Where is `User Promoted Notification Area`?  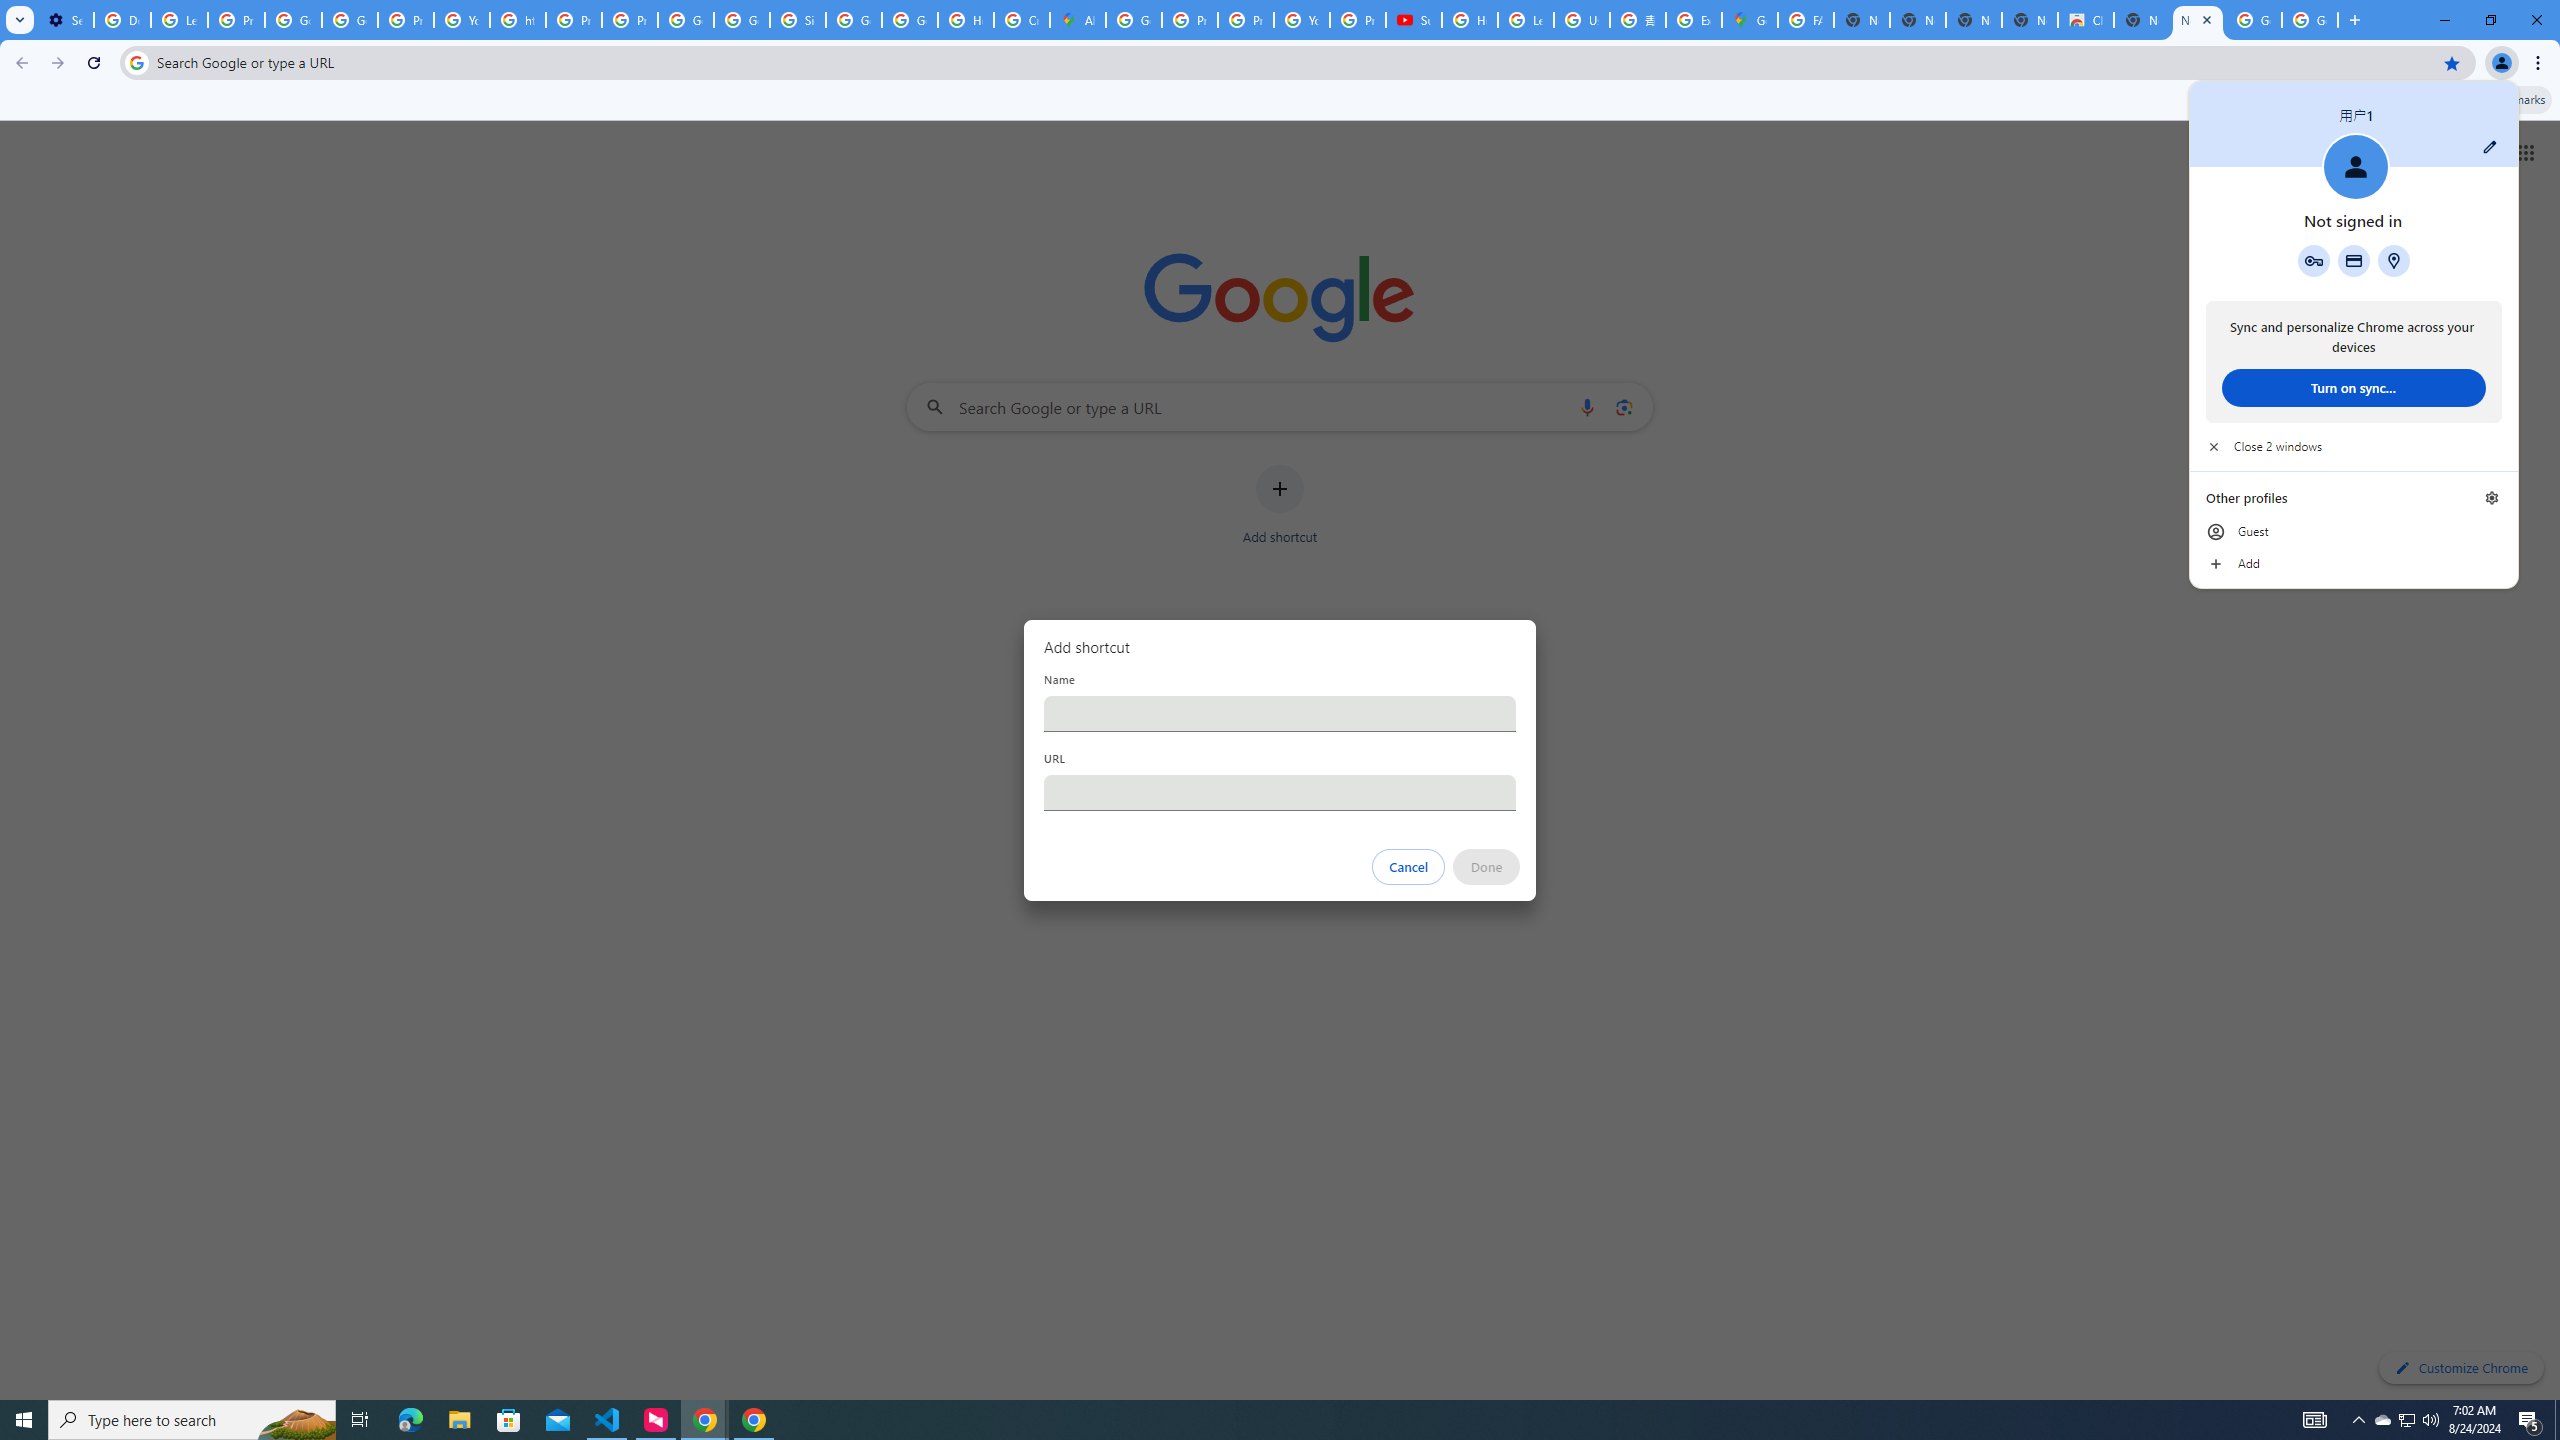
User Promoted Notification Area is located at coordinates (2406, 1420).